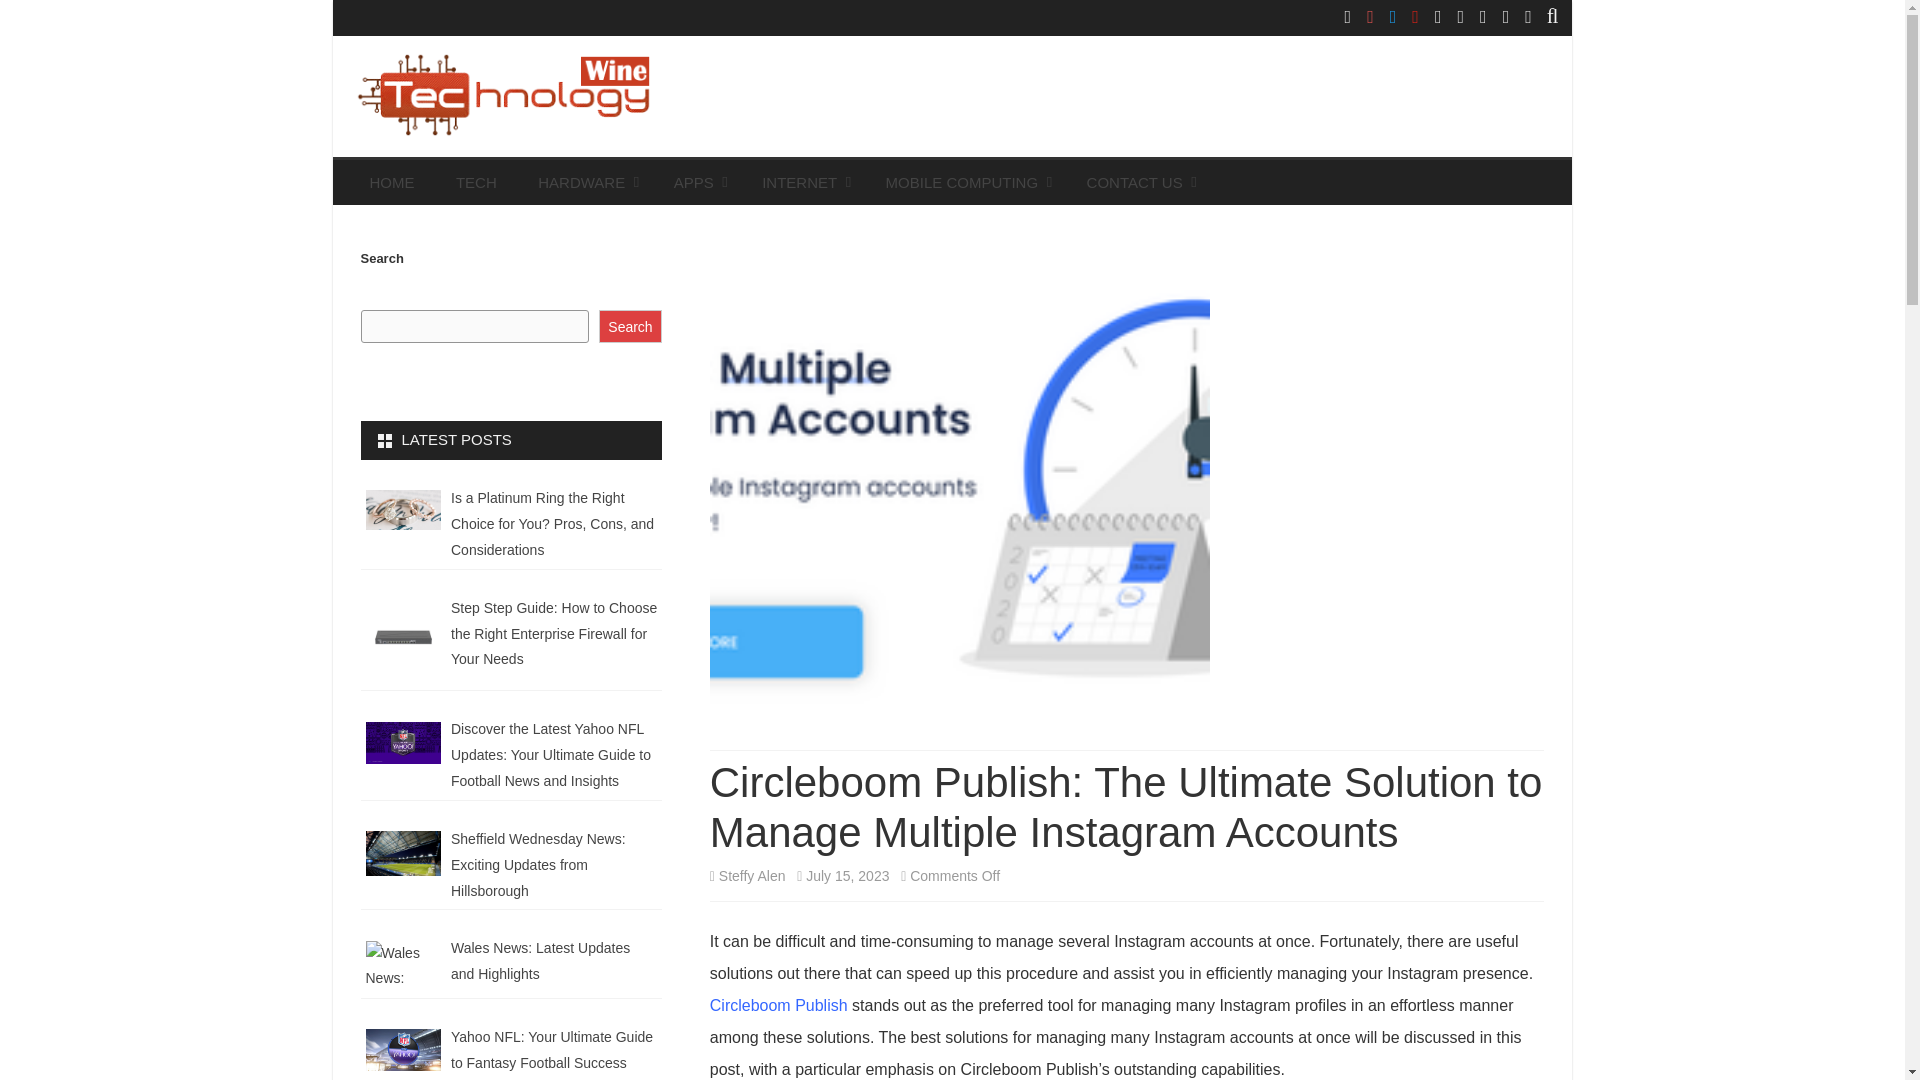 Image resolution: width=1920 pixels, height=1080 pixels. I want to click on Instagram, so click(1370, 16).